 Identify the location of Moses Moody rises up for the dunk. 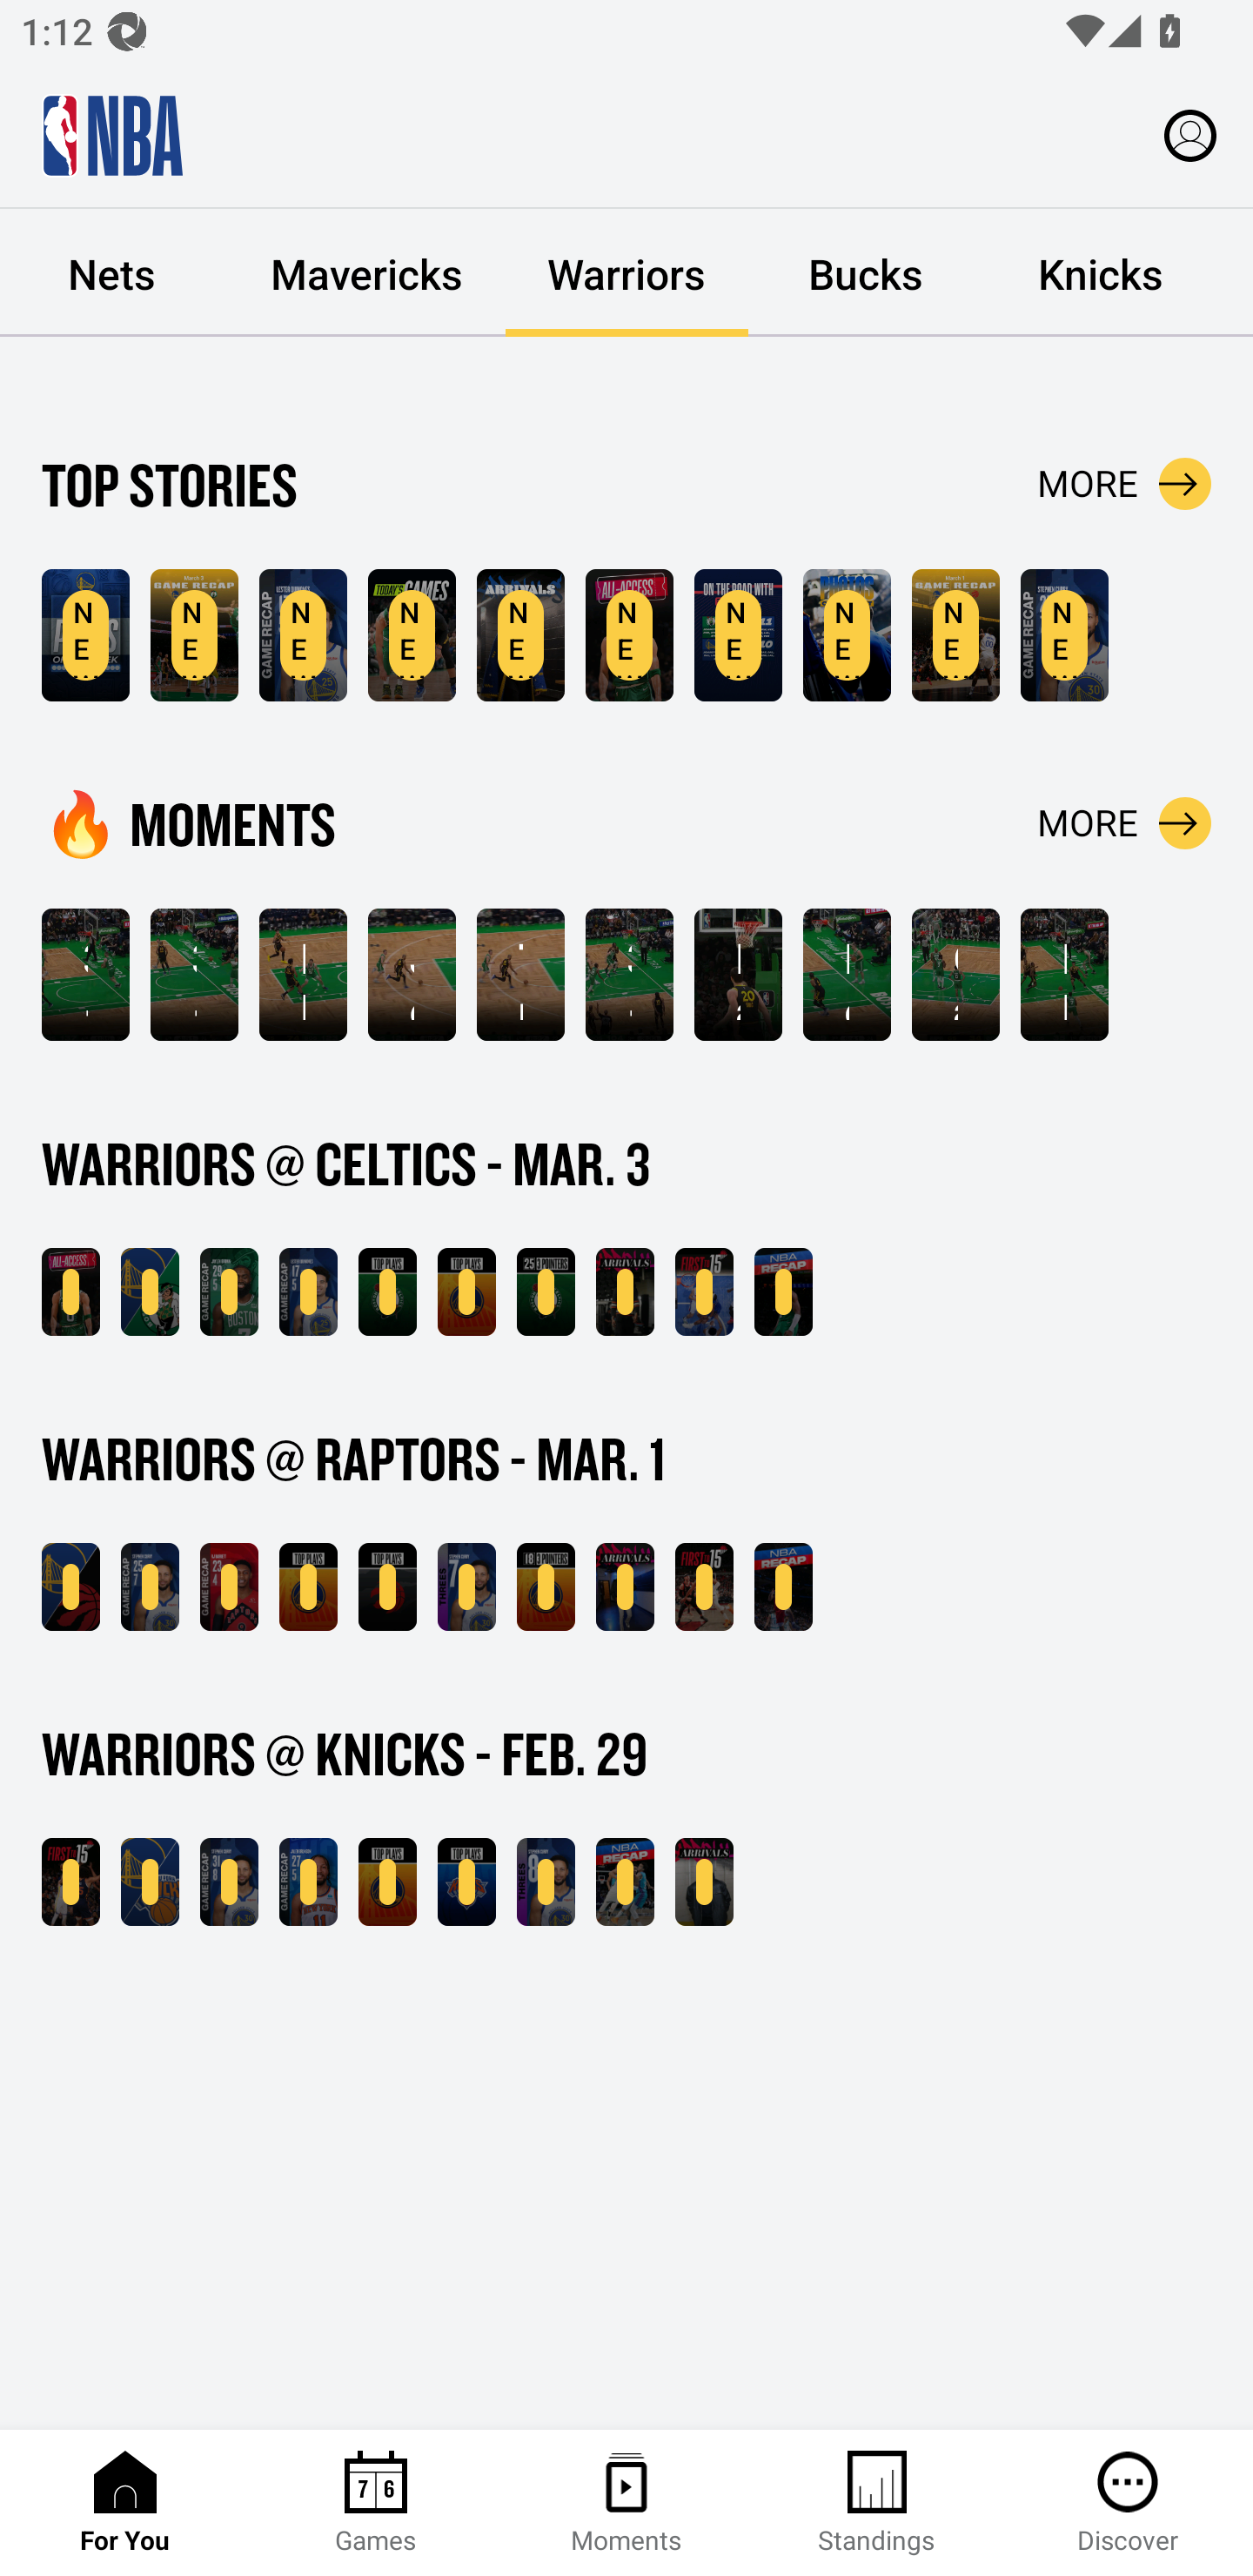
(847, 975).